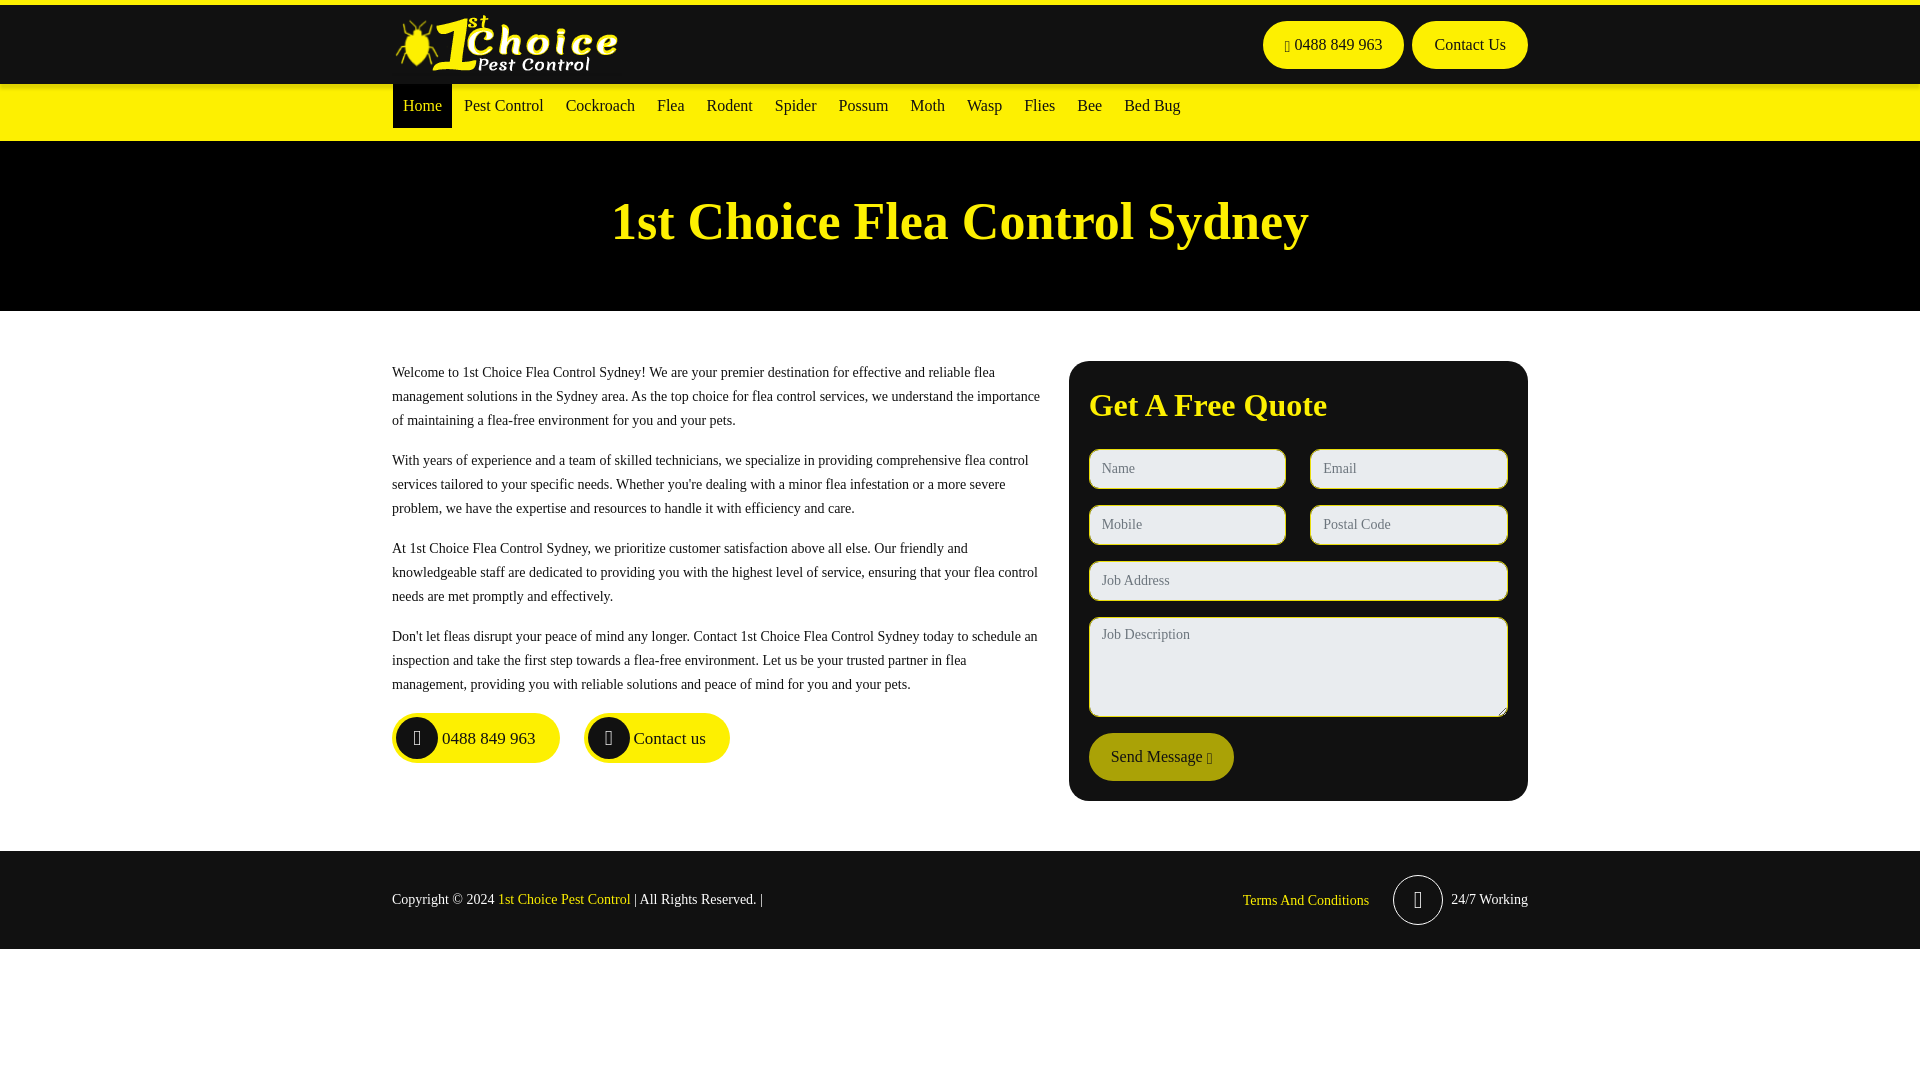 This screenshot has width=1920, height=1080. What do you see at coordinates (504, 106) in the screenshot?
I see `Pest Control` at bounding box center [504, 106].